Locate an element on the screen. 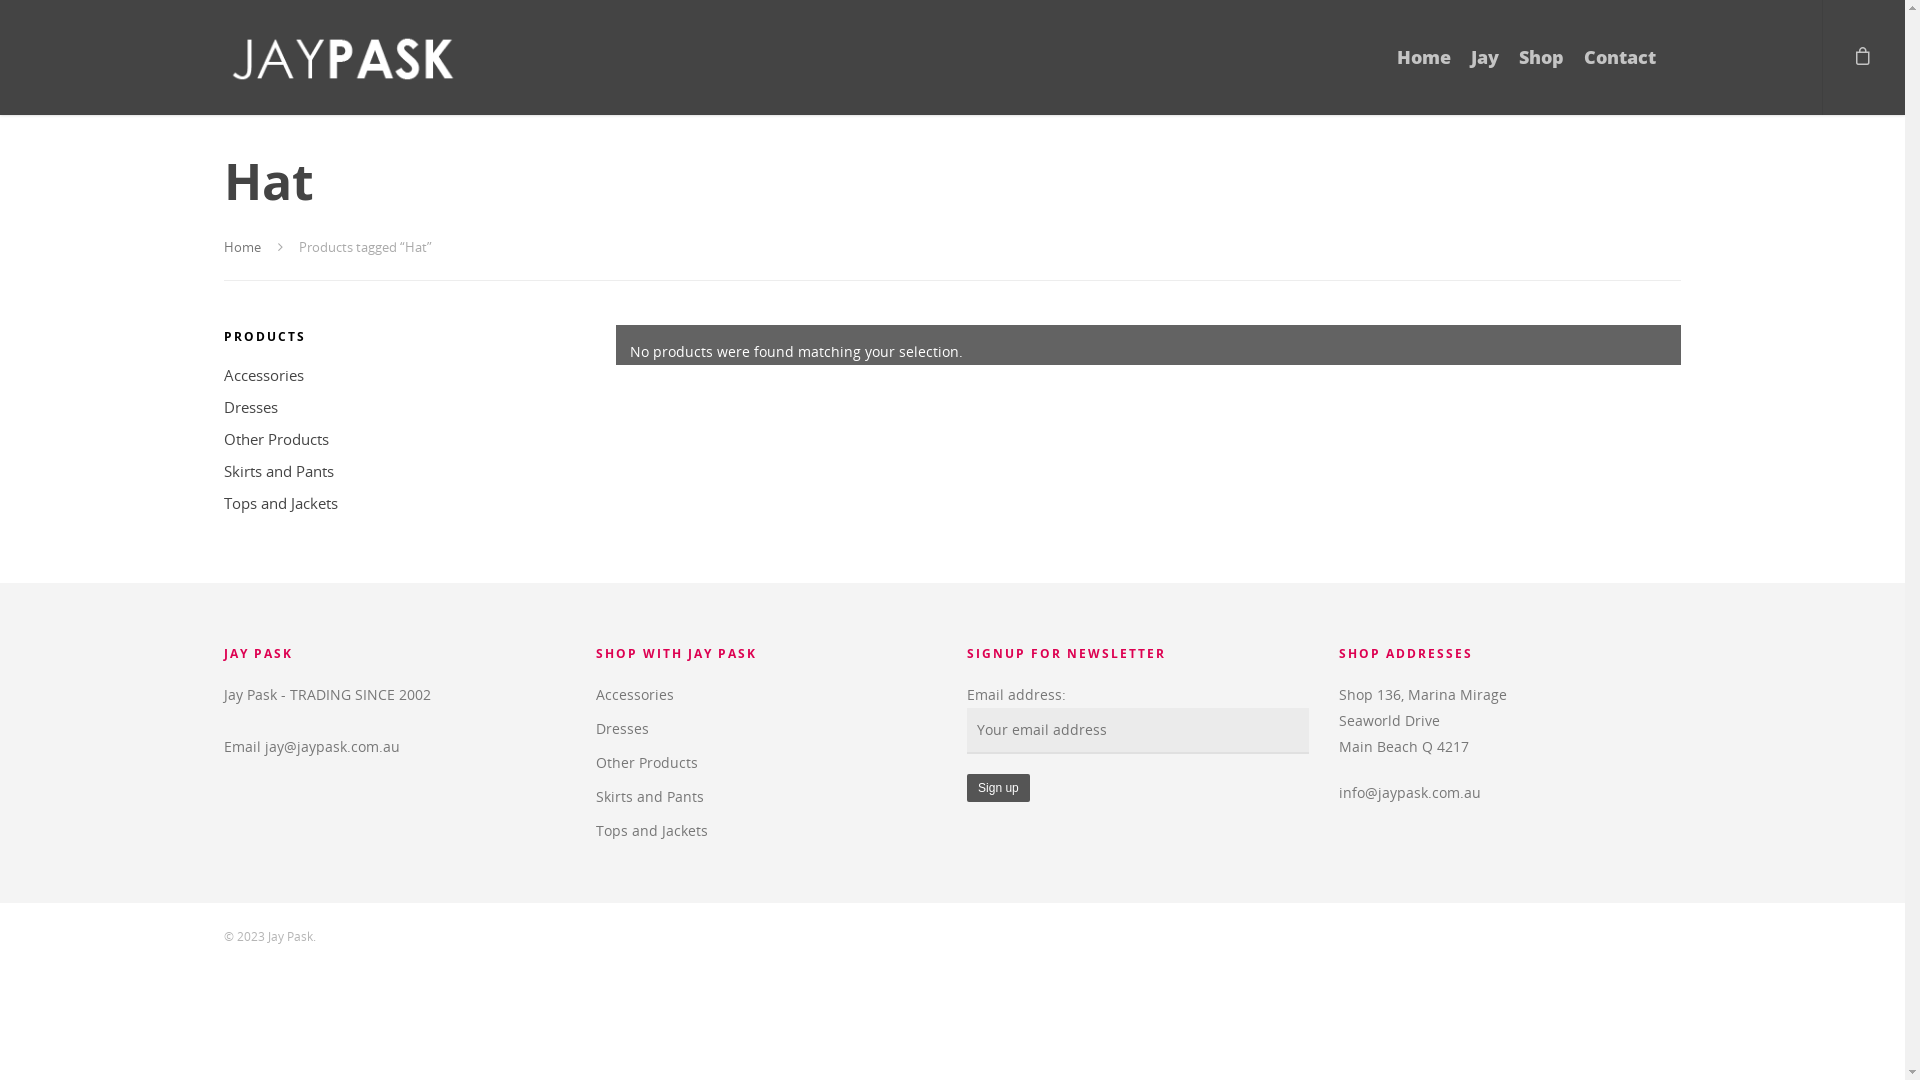 This screenshot has height=1080, width=1920. Shop is located at coordinates (1542, 72).